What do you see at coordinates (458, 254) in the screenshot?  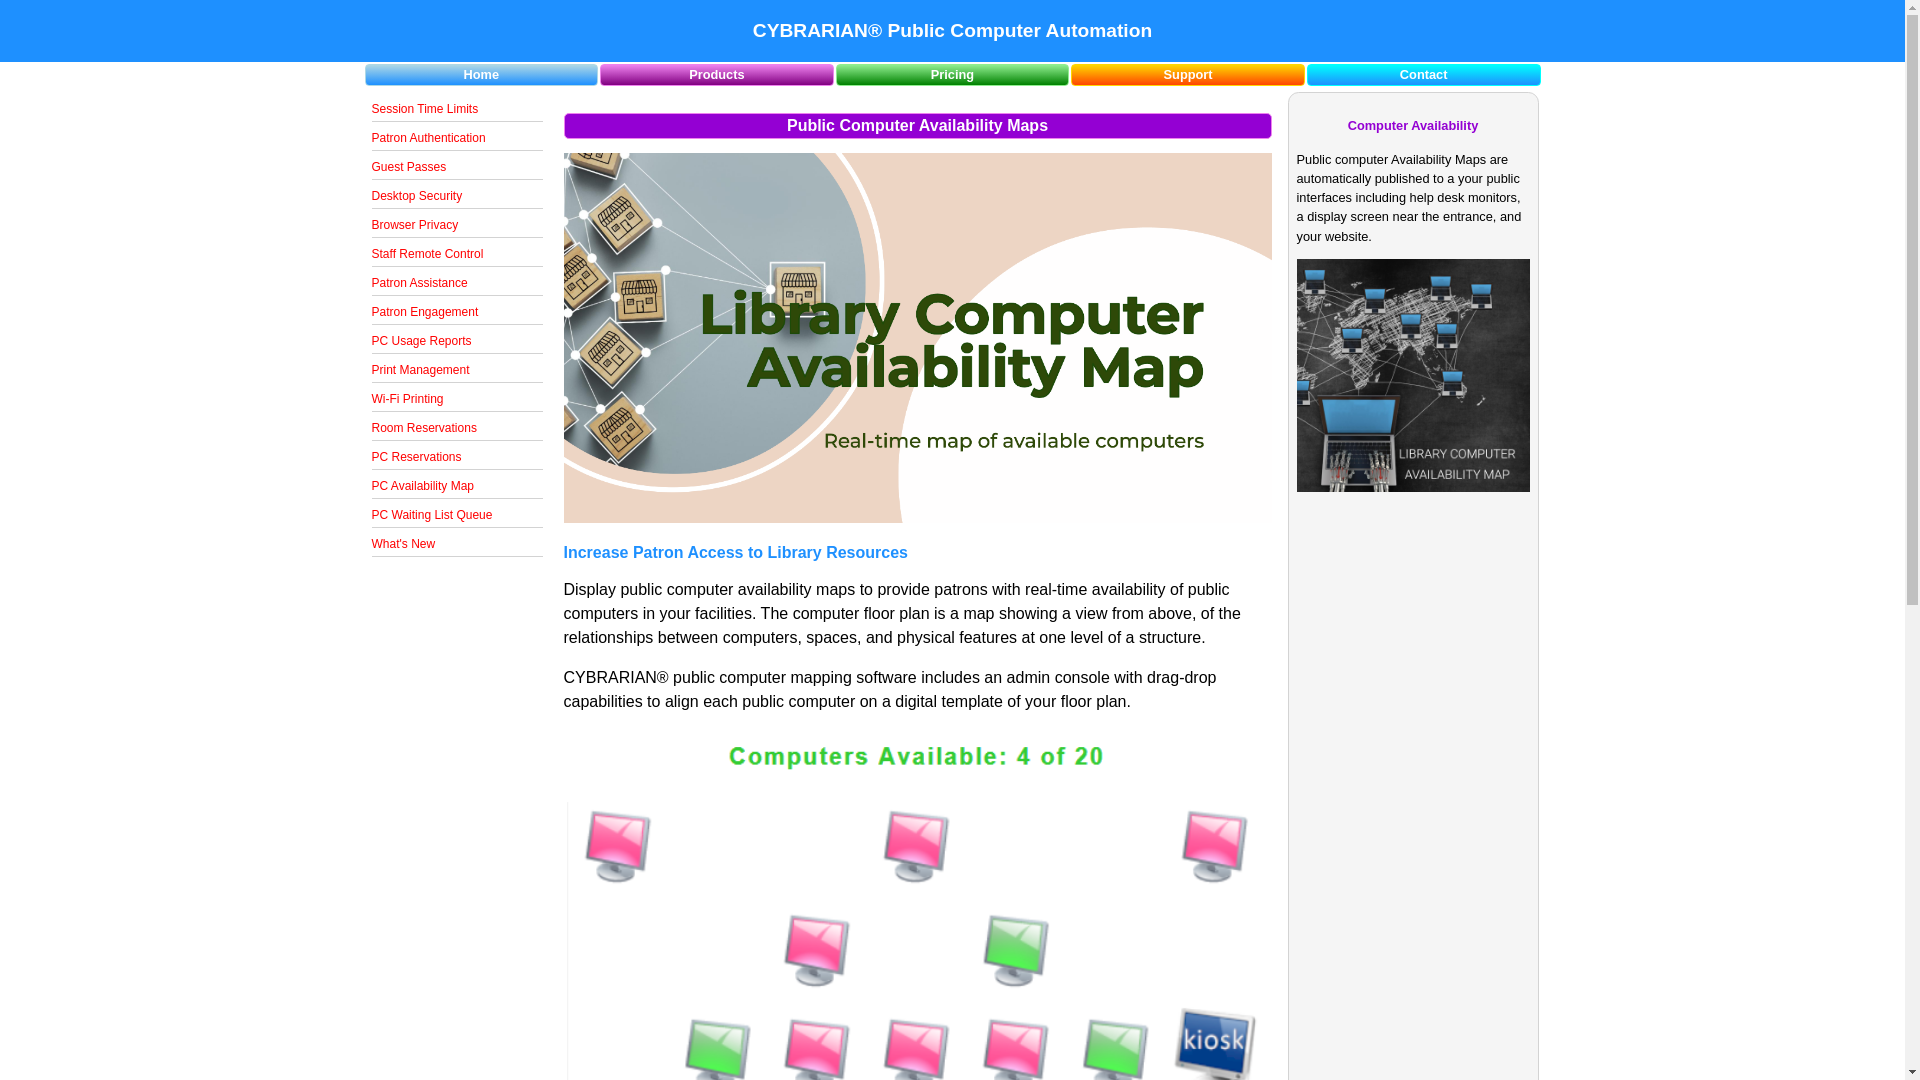 I see `Staff Remote Control of Patron PCs` at bounding box center [458, 254].